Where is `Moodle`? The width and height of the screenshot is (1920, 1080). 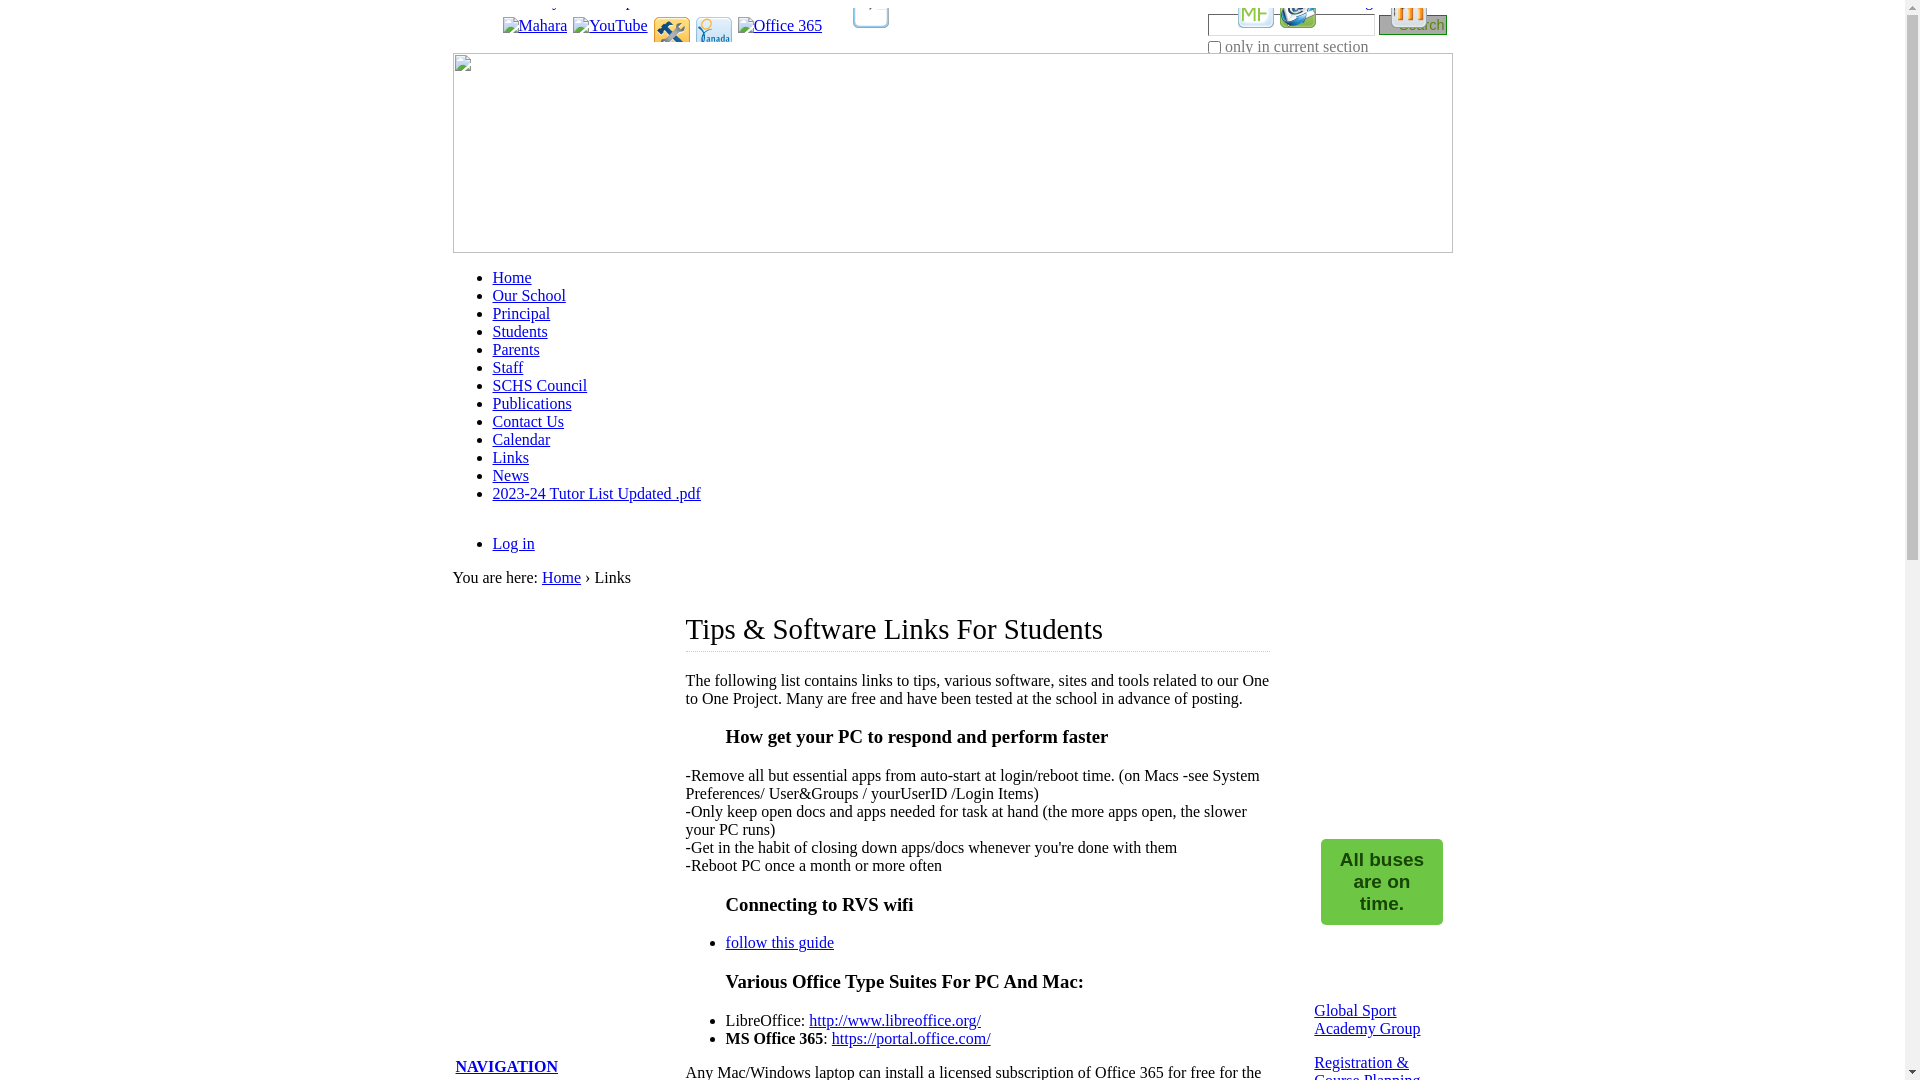 Moodle is located at coordinates (1409, 22).